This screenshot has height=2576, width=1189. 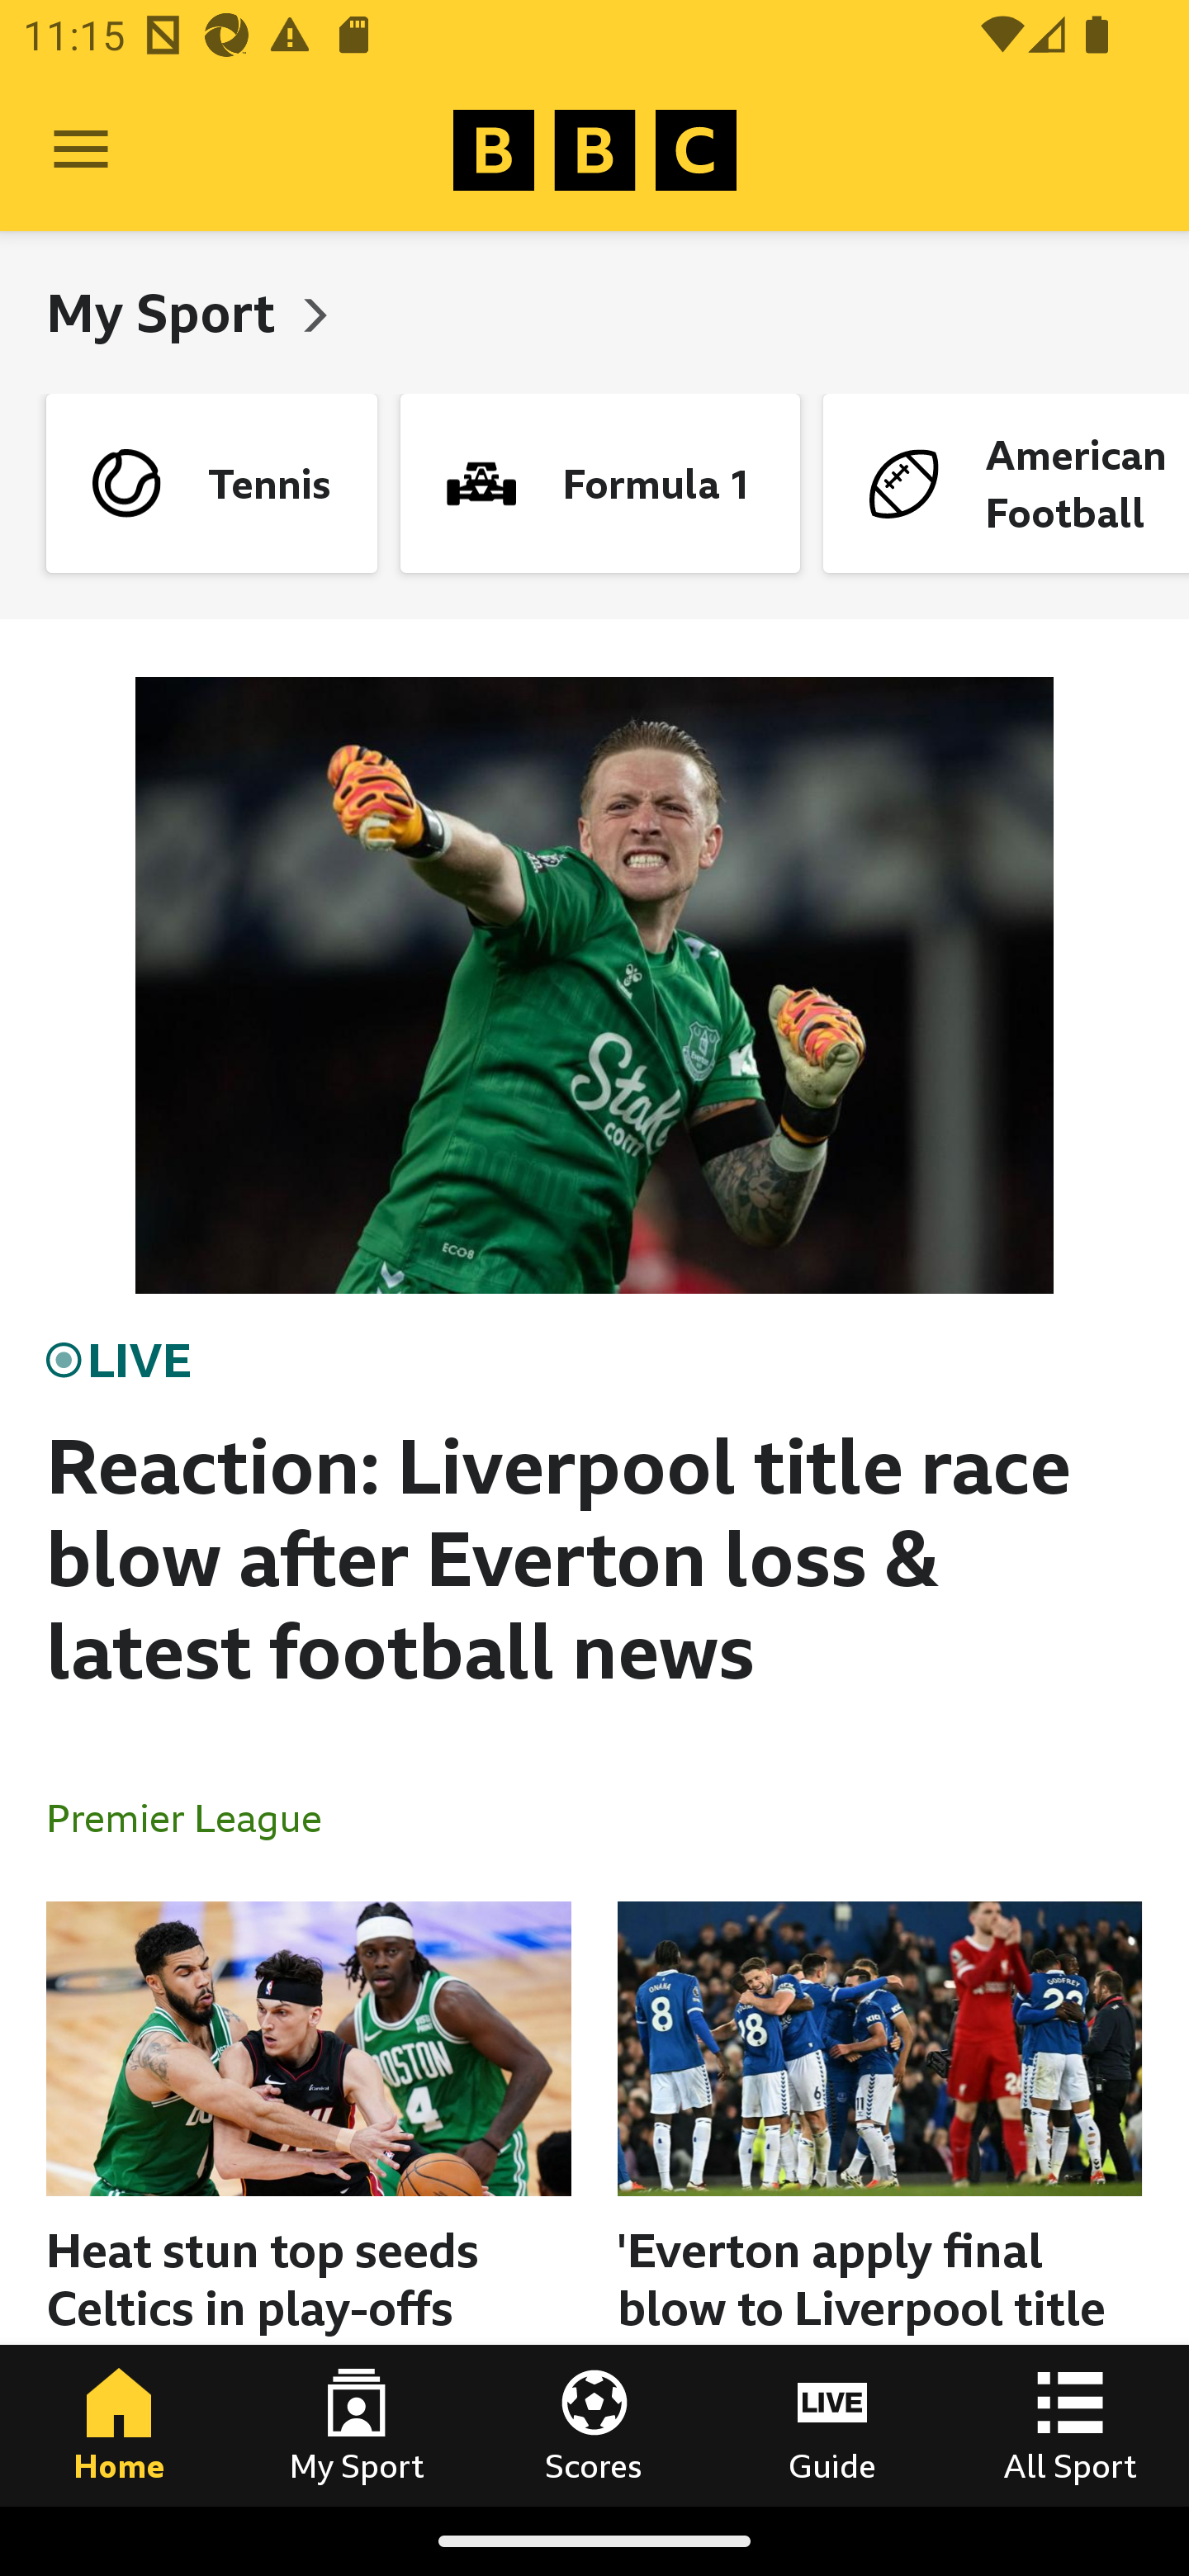 I want to click on All Sport, so click(x=1070, y=2425).